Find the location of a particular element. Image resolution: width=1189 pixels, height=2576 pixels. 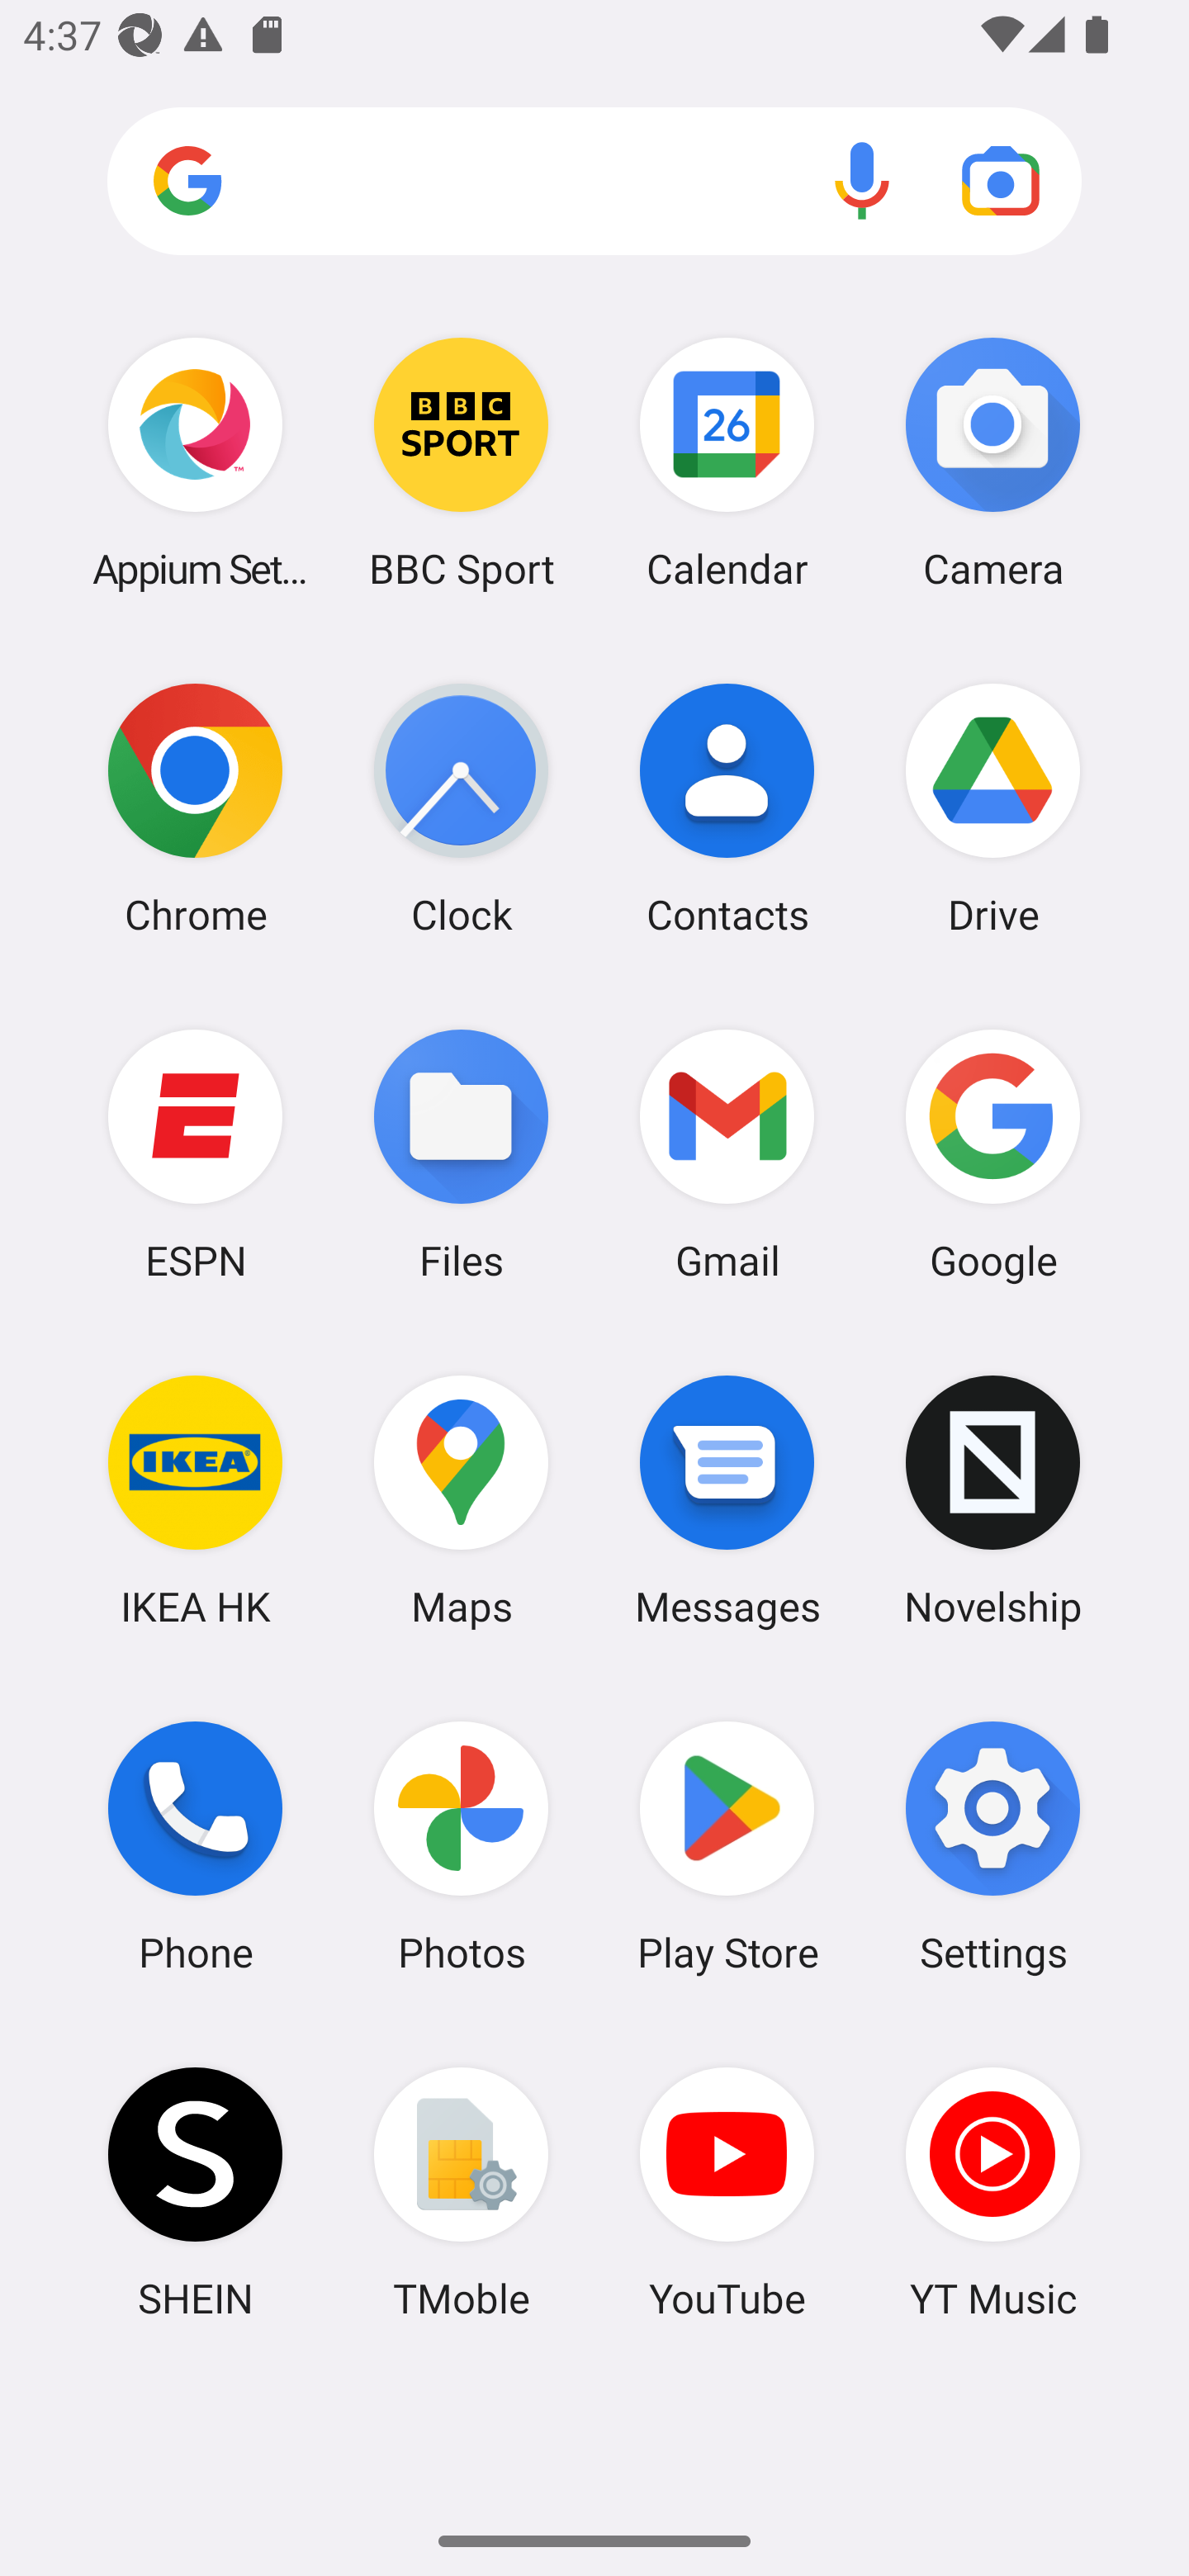

Messages is located at coordinates (727, 1500).